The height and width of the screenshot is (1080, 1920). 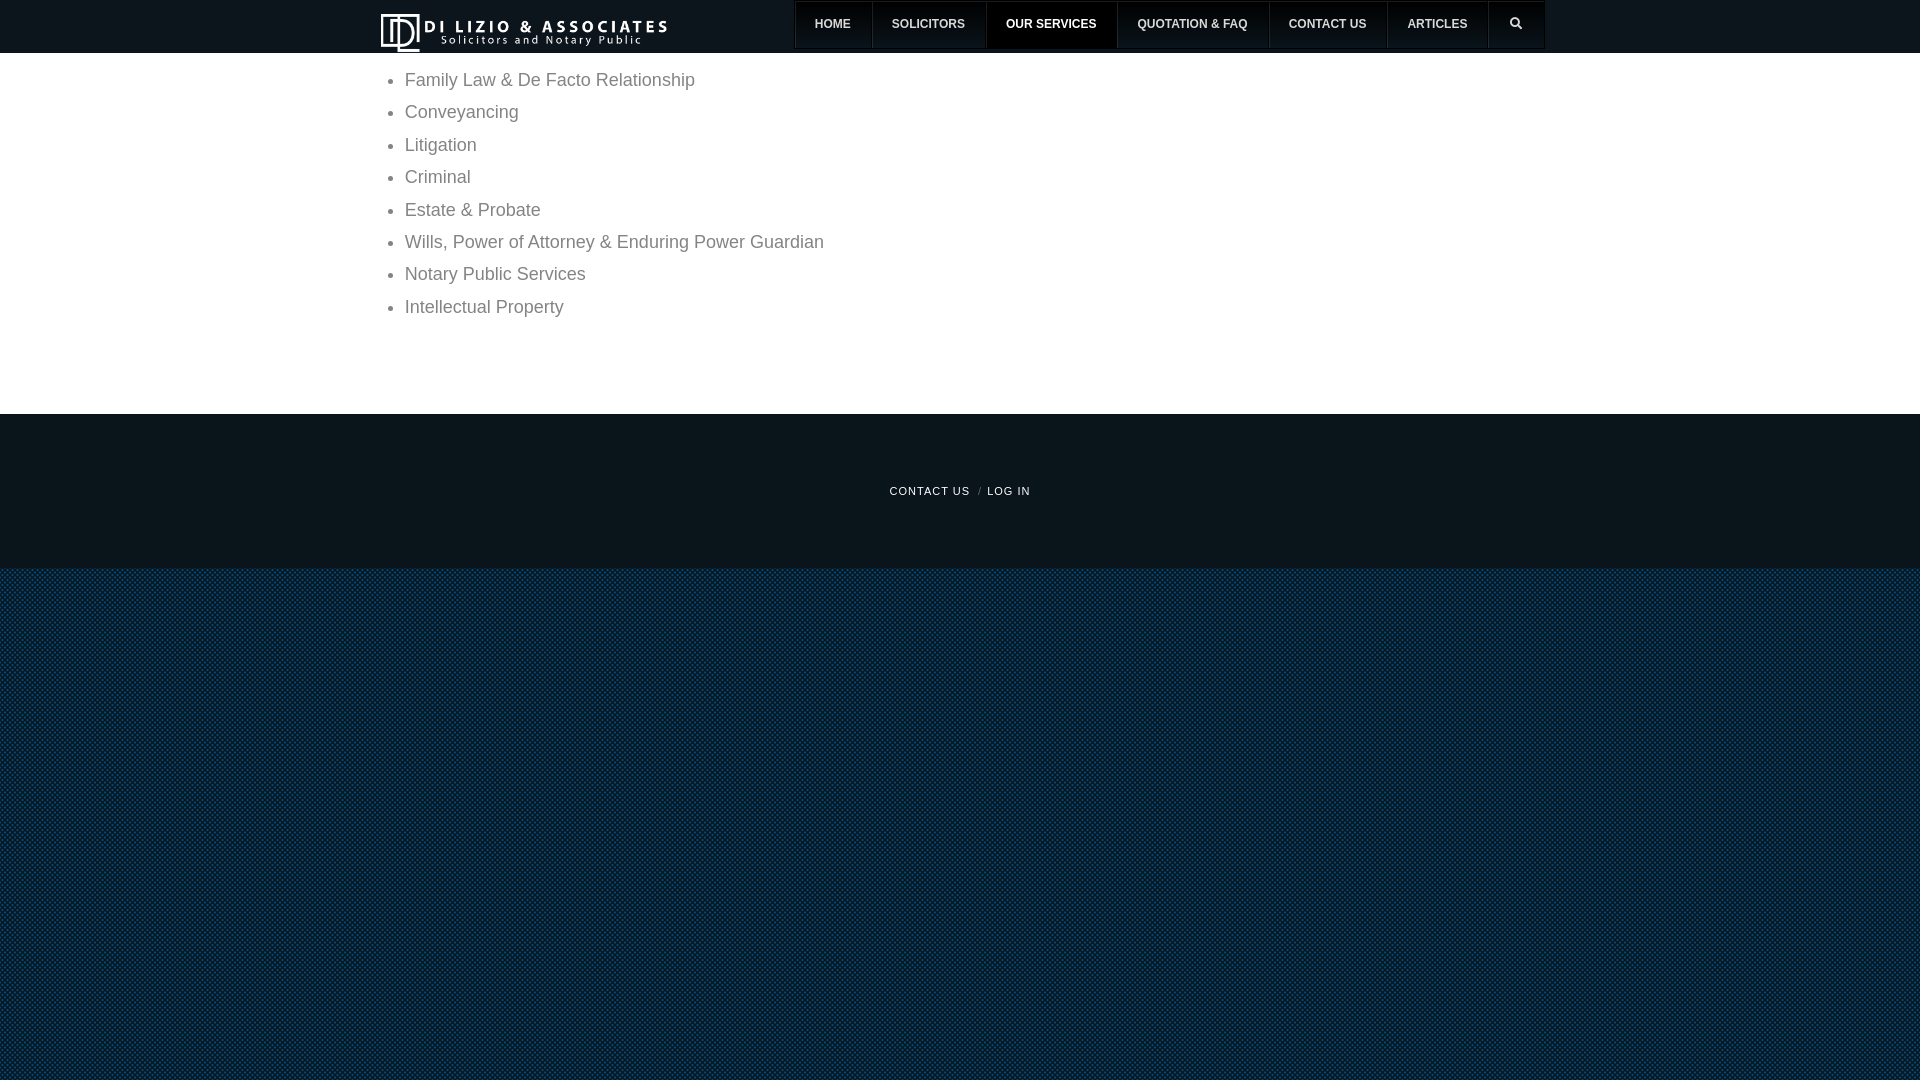 I want to click on LOG IN, so click(x=1008, y=491).